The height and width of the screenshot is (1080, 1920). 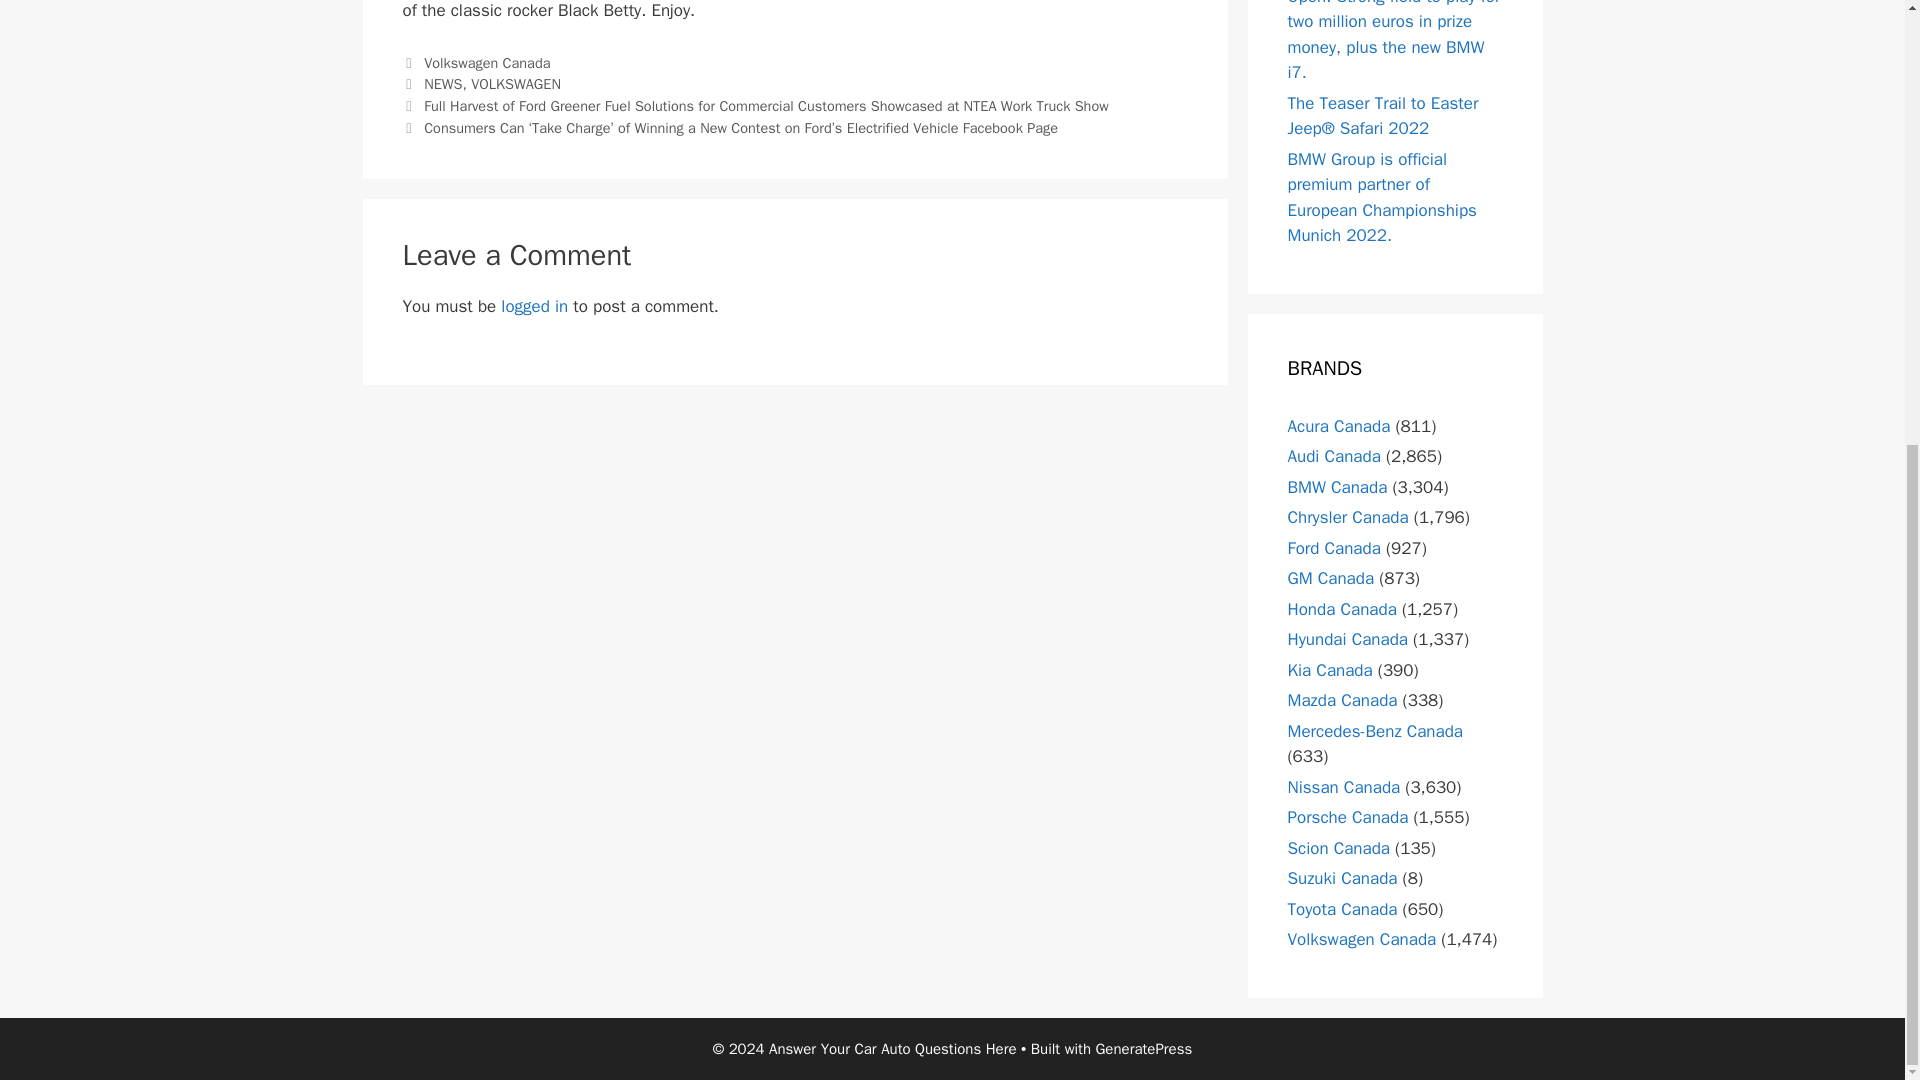 What do you see at coordinates (1342, 909) in the screenshot?
I see `Toyota Canada` at bounding box center [1342, 909].